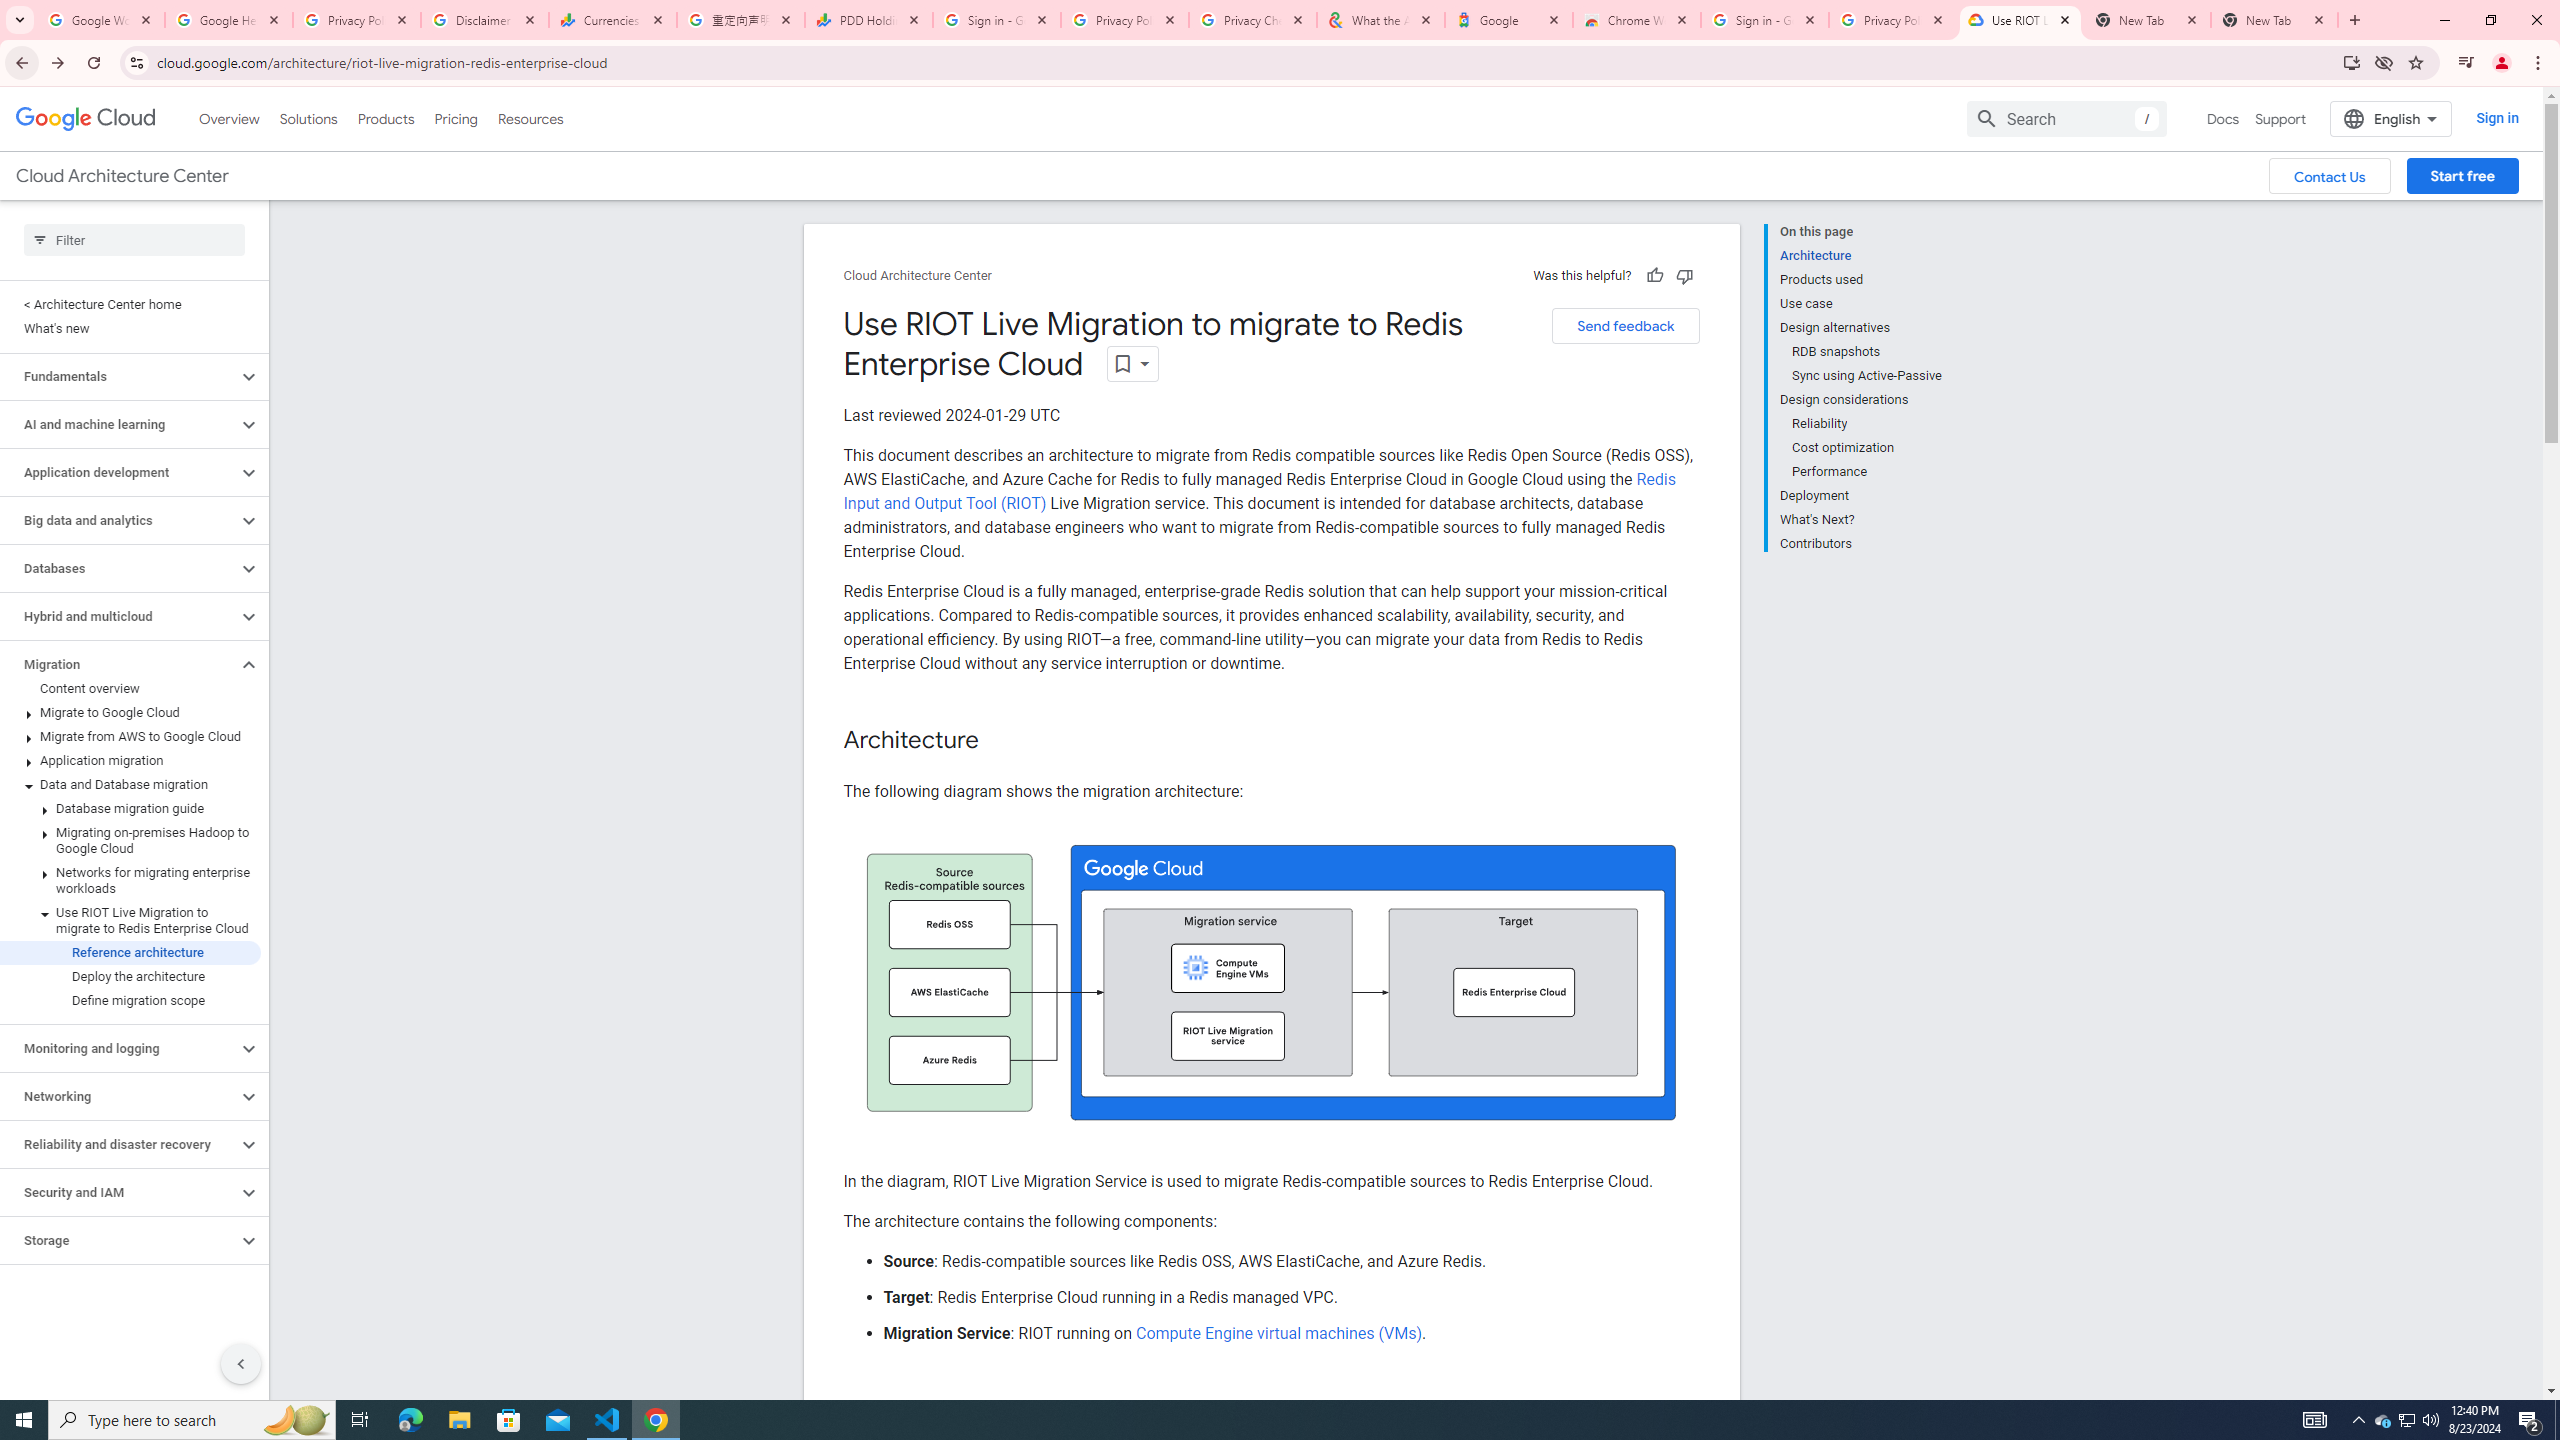  What do you see at coordinates (119, 1240) in the screenshot?
I see `Storage` at bounding box center [119, 1240].